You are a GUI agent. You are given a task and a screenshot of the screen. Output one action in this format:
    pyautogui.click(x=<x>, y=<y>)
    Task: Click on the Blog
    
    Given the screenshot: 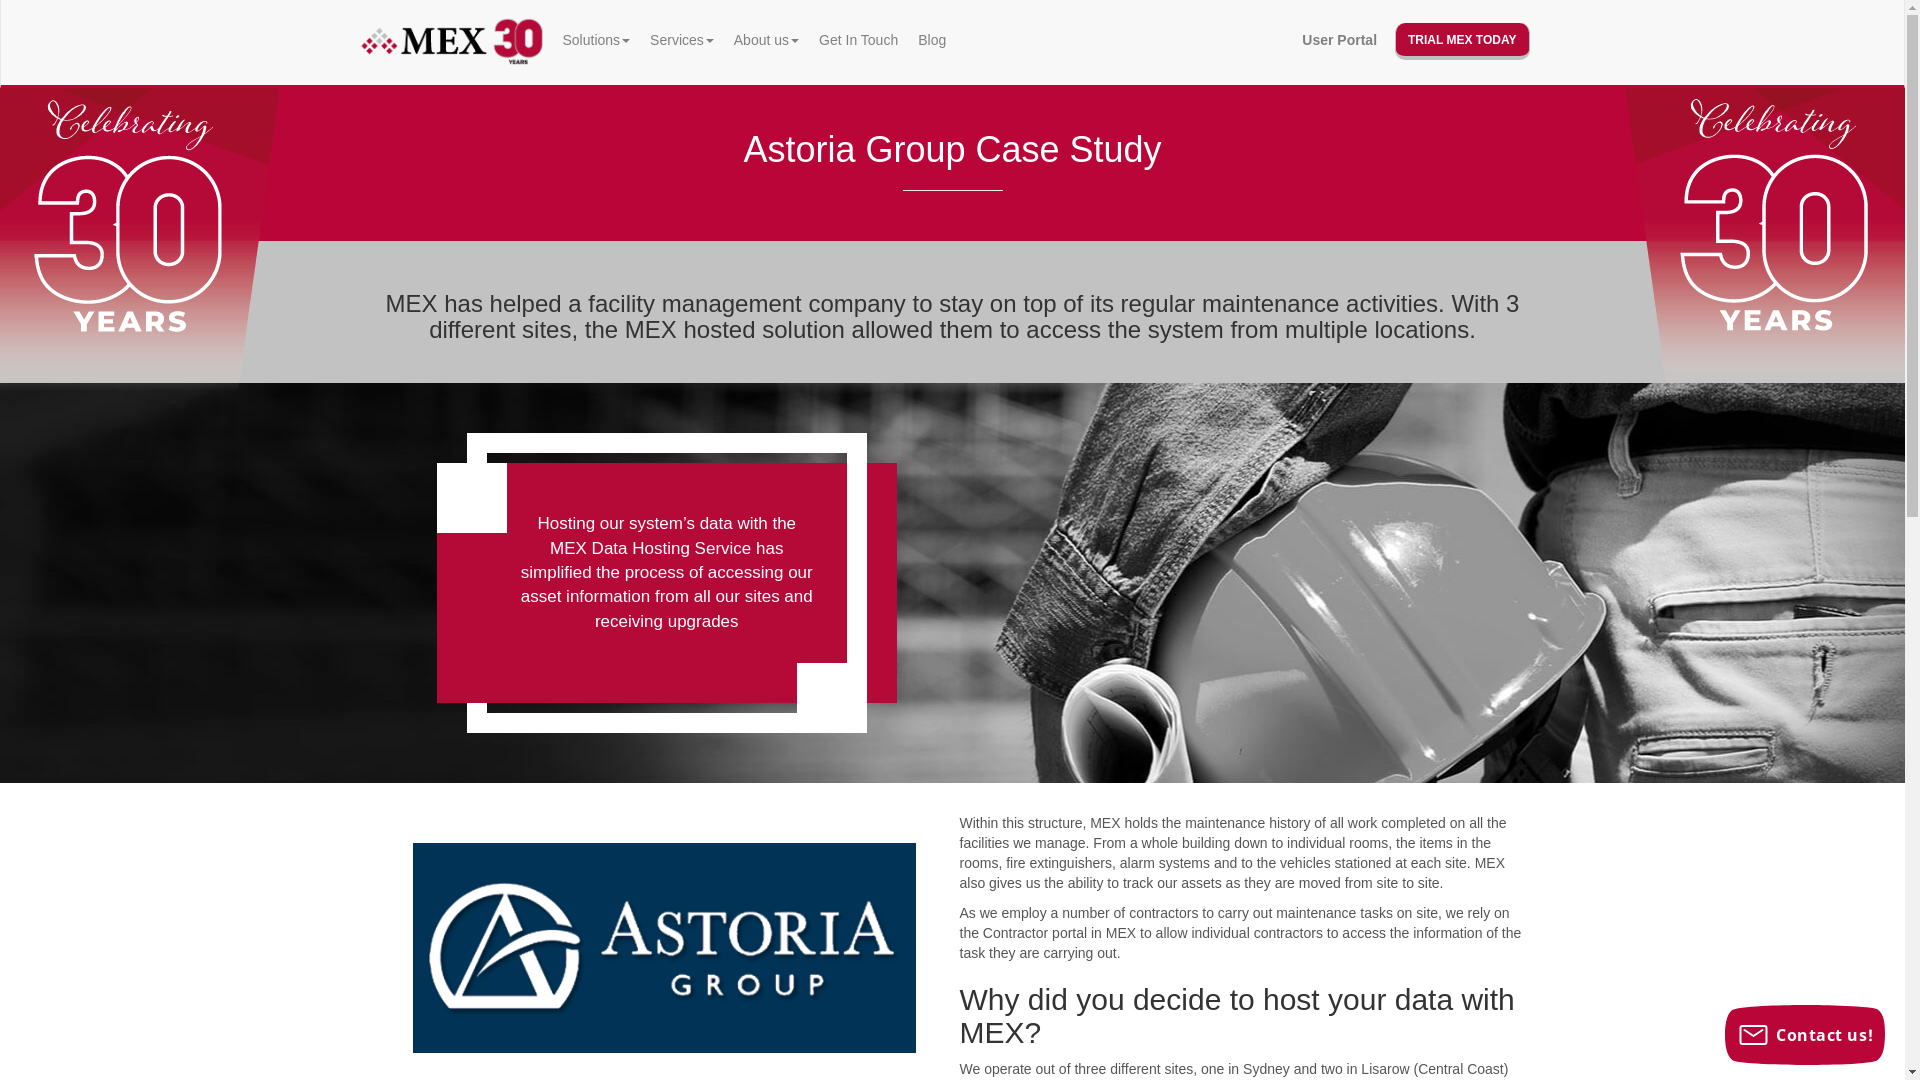 What is the action you would take?
    pyautogui.click(x=932, y=40)
    